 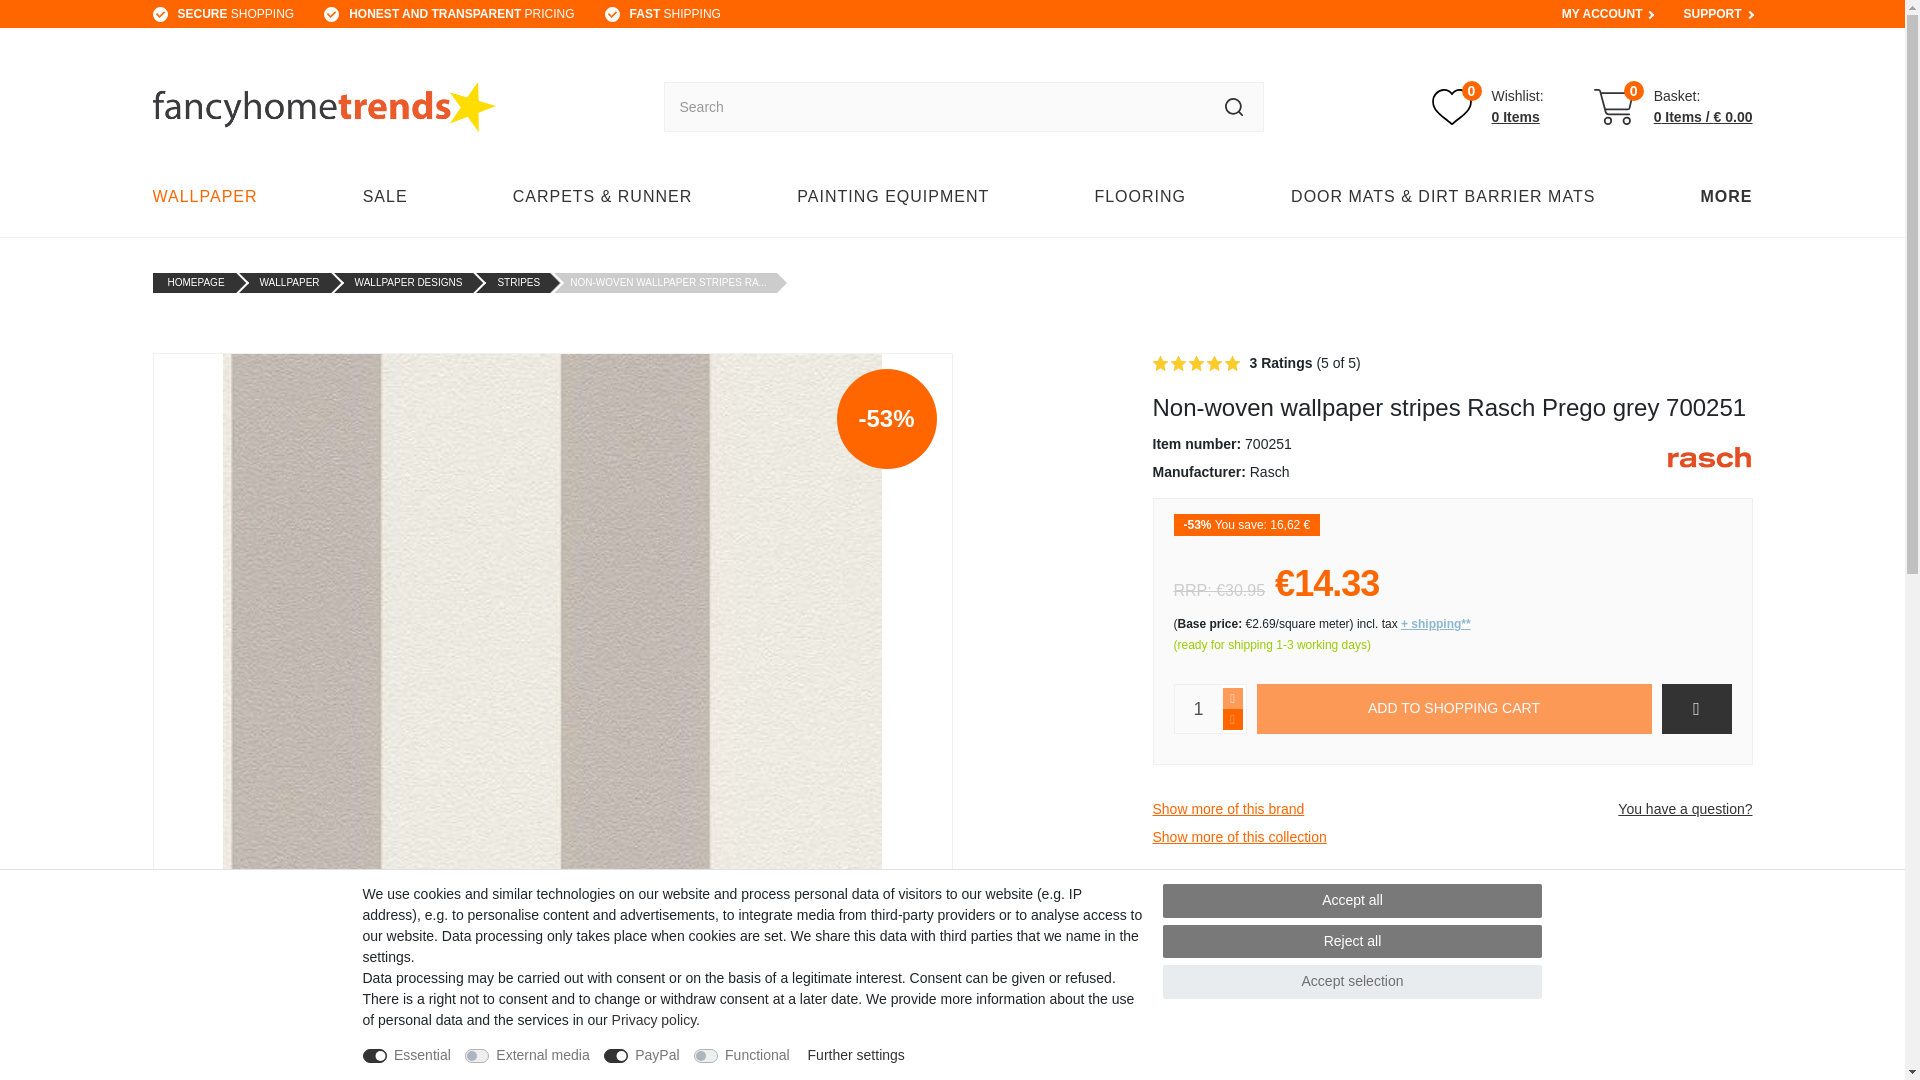 I want to click on FAST SHIPPING, so click(x=1453, y=708).